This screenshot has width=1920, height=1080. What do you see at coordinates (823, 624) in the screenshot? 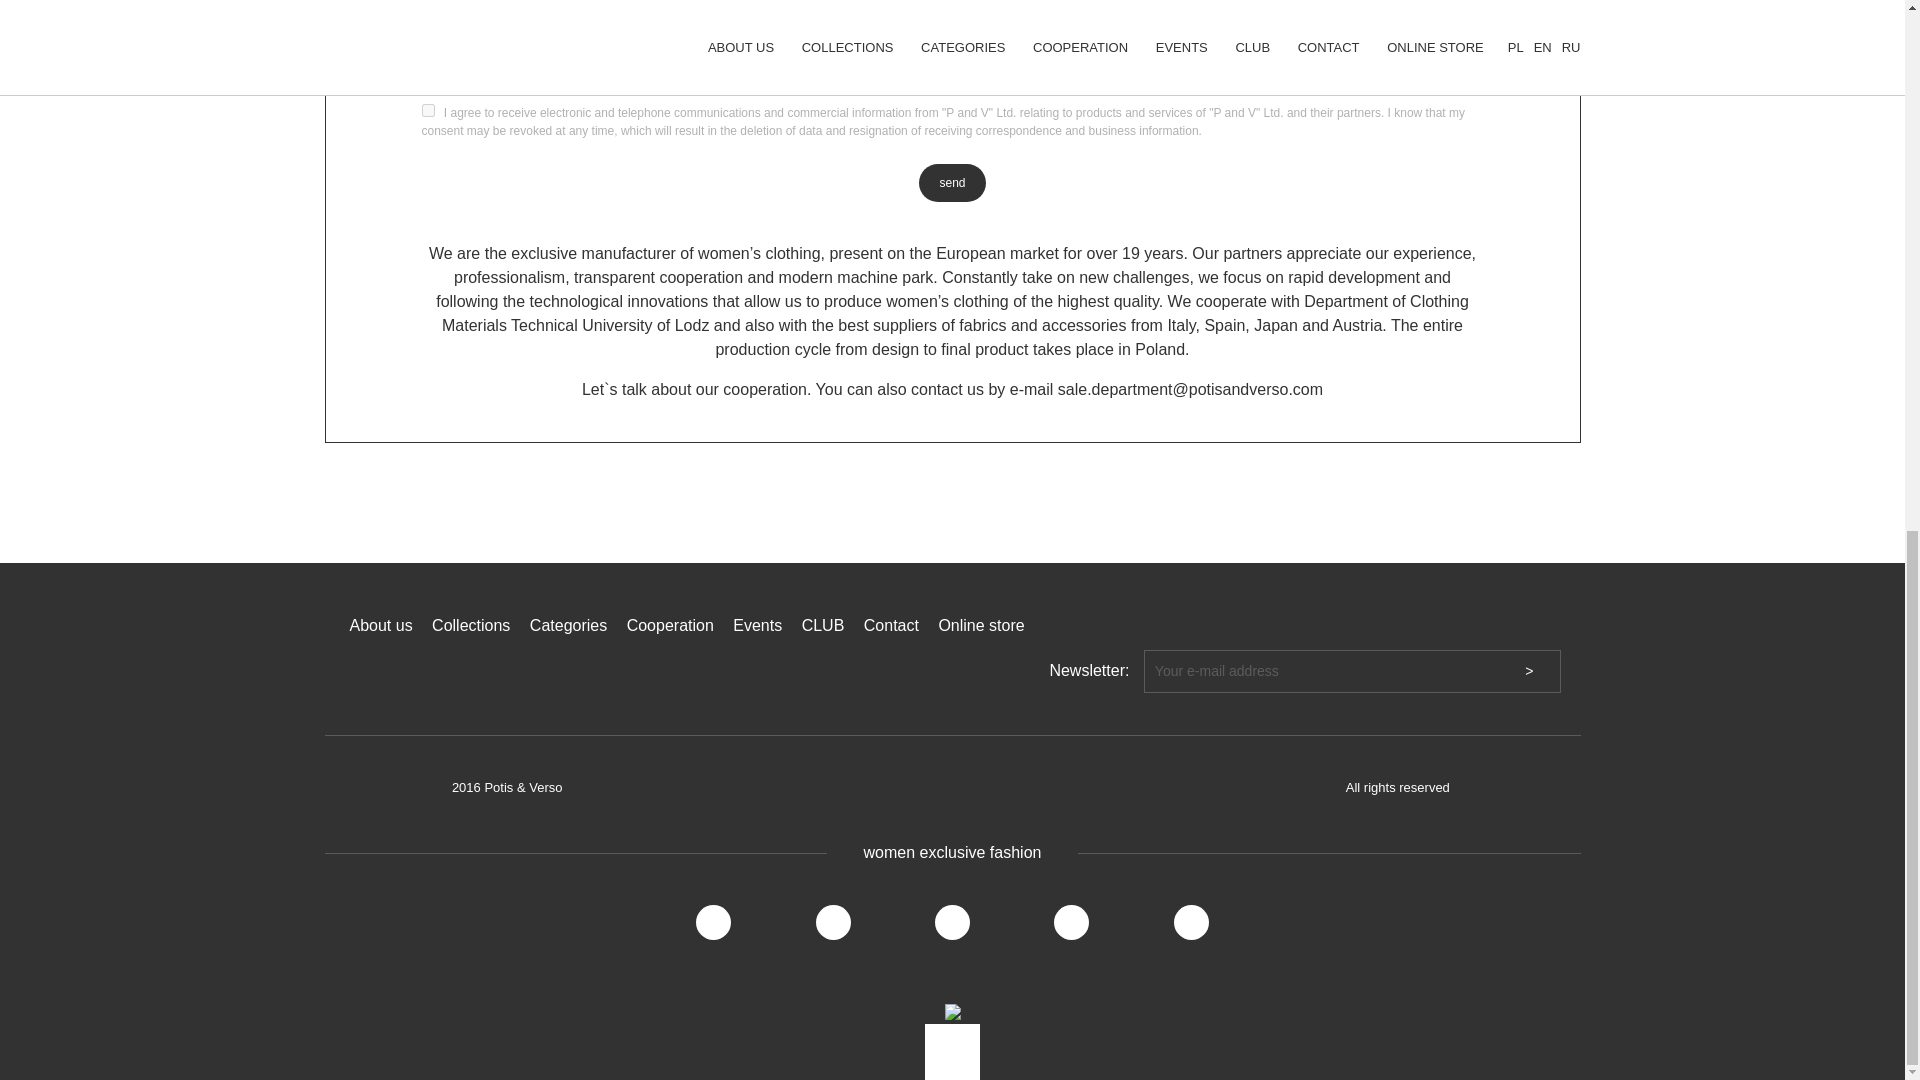
I see `CLUB` at bounding box center [823, 624].